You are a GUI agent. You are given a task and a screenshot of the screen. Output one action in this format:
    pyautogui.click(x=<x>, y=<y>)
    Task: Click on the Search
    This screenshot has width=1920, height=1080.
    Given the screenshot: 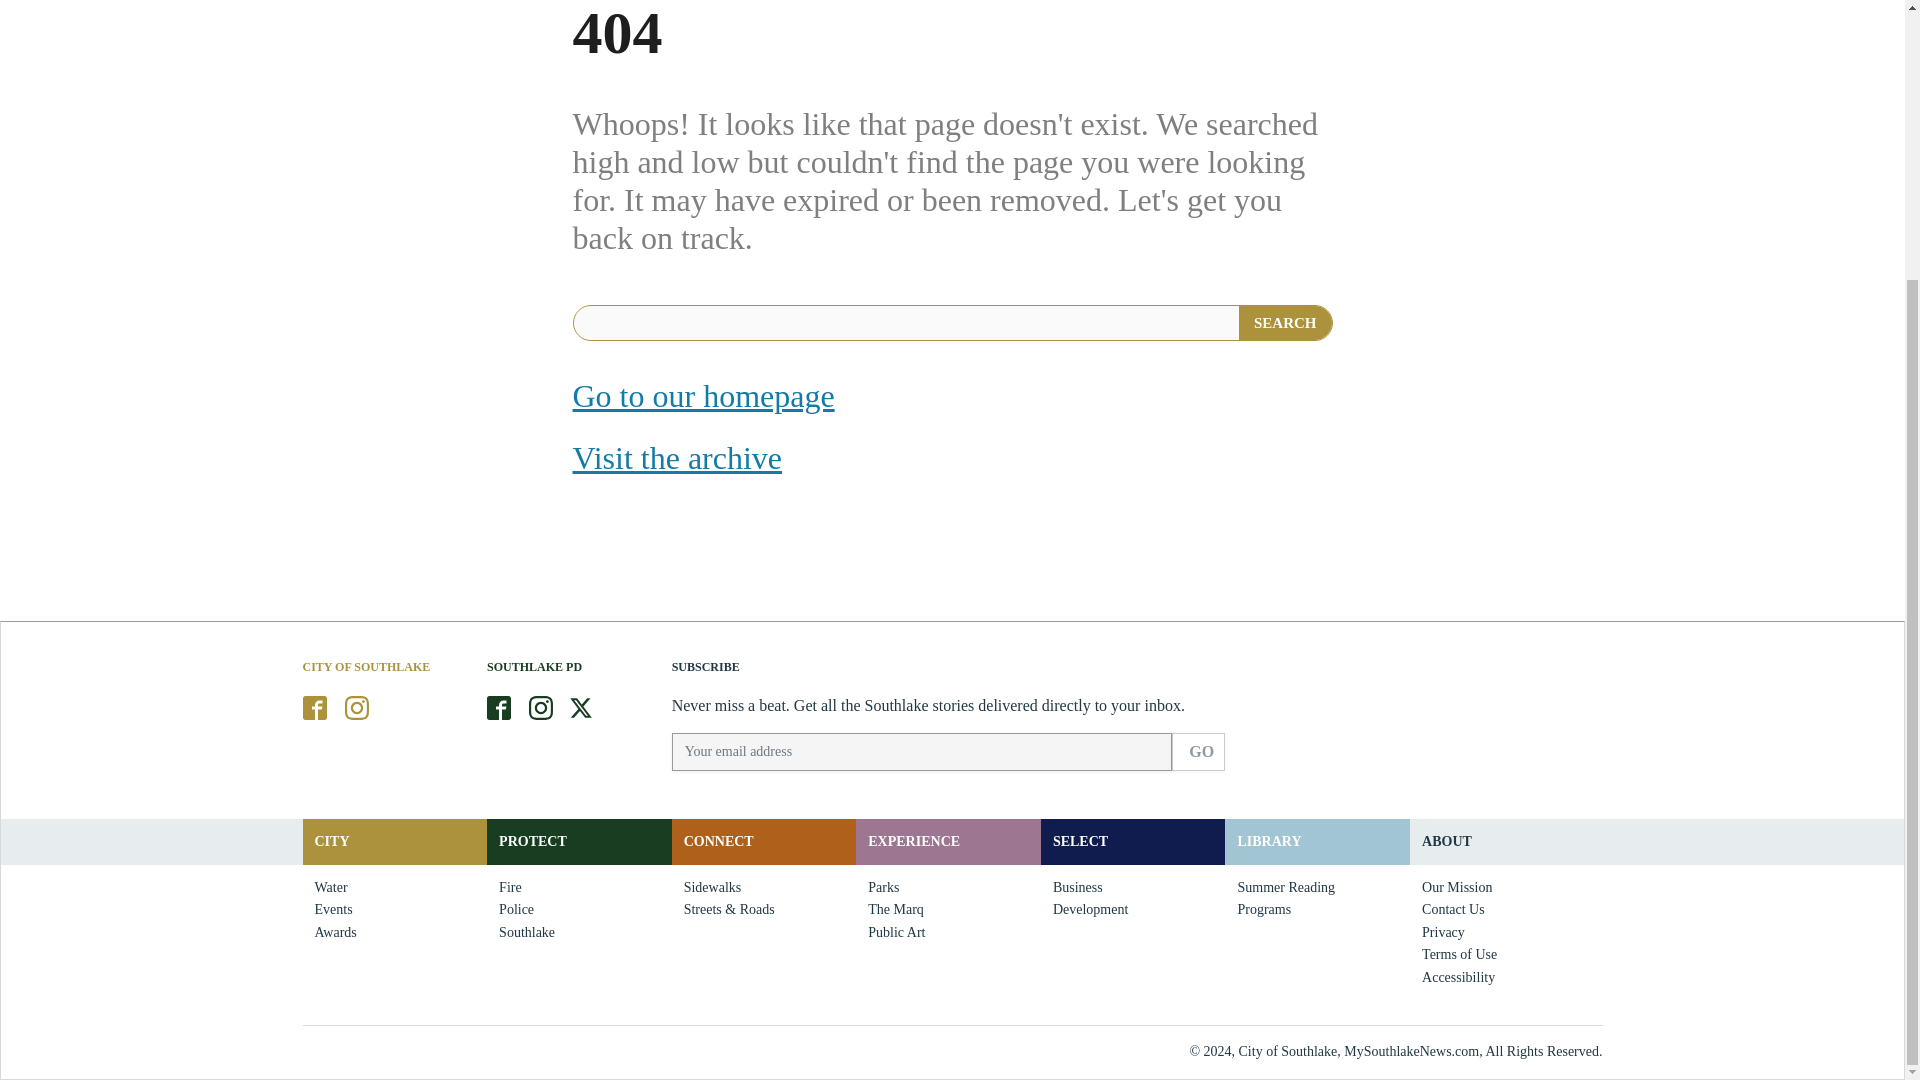 What is the action you would take?
    pyautogui.click(x=1285, y=322)
    